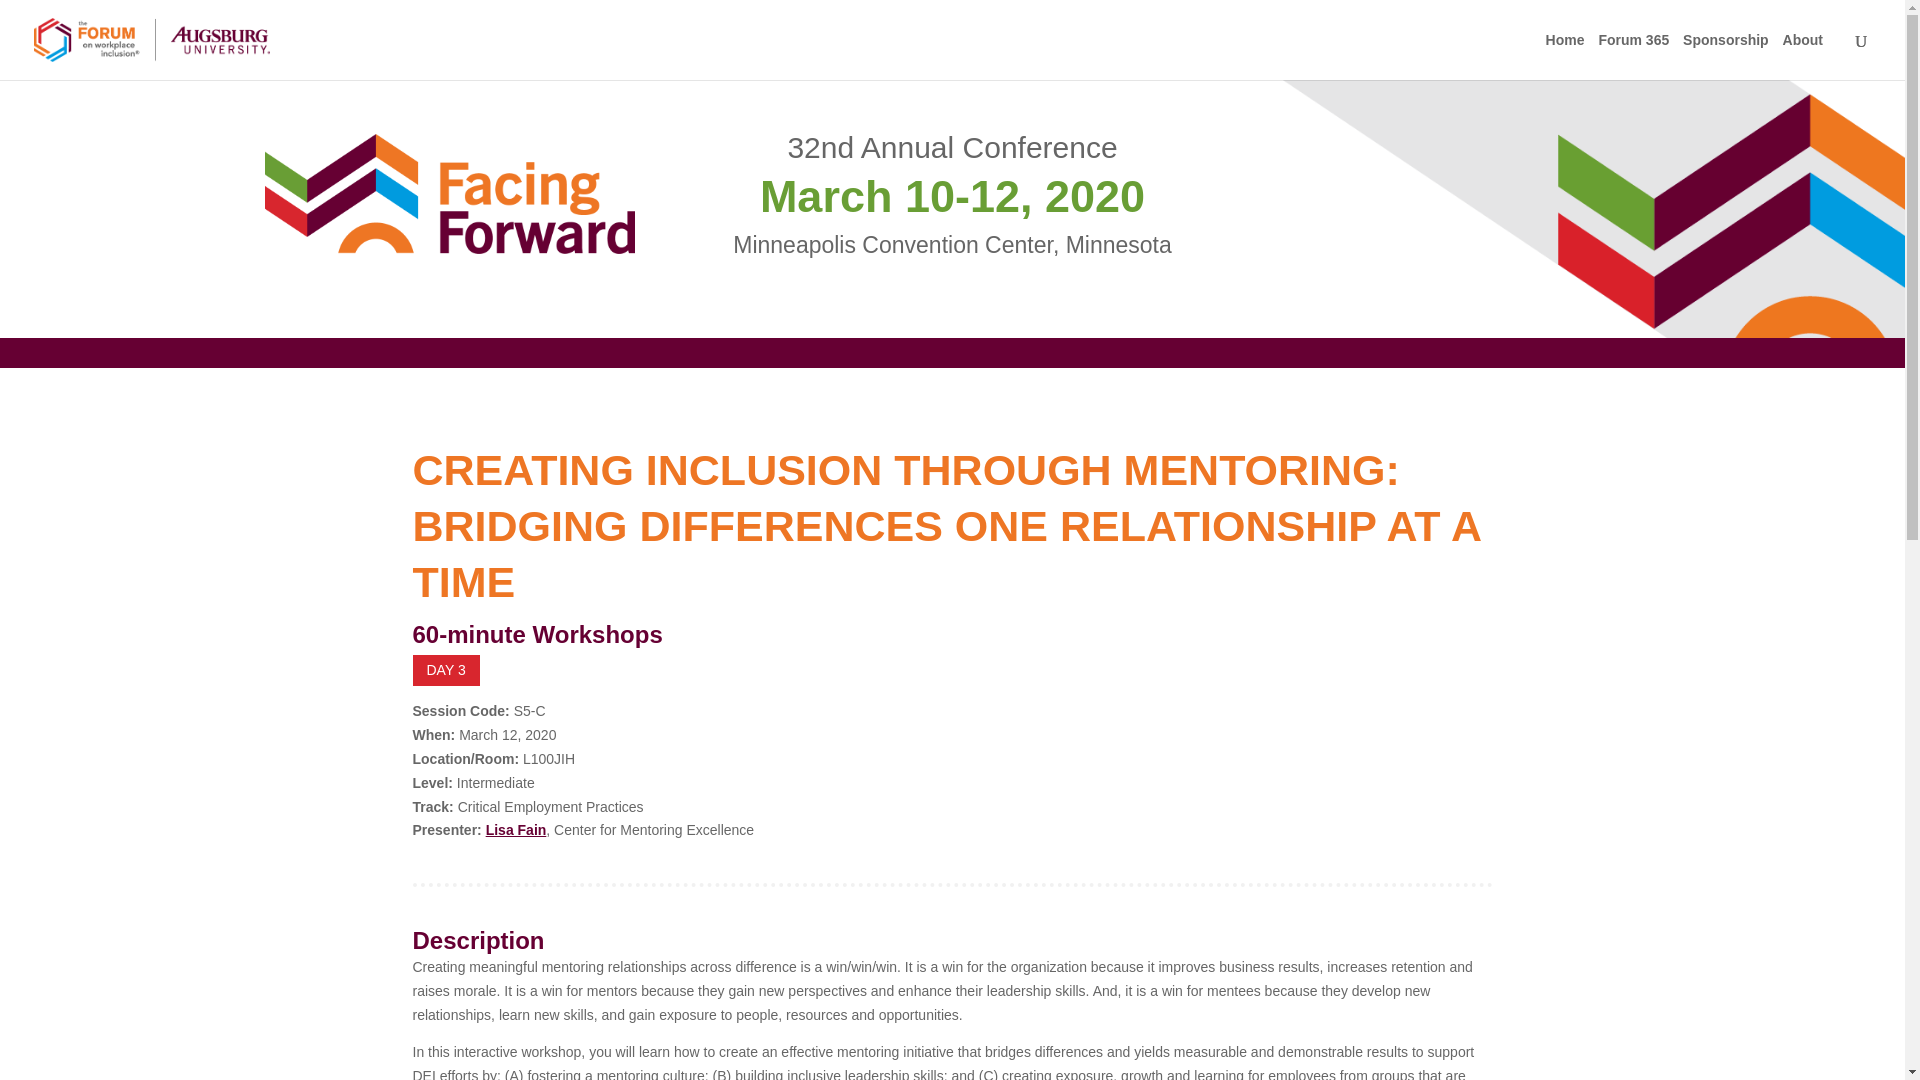 The width and height of the screenshot is (1920, 1080). What do you see at coordinates (516, 830) in the screenshot?
I see `Lisa Fain` at bounding box center [516, 830].